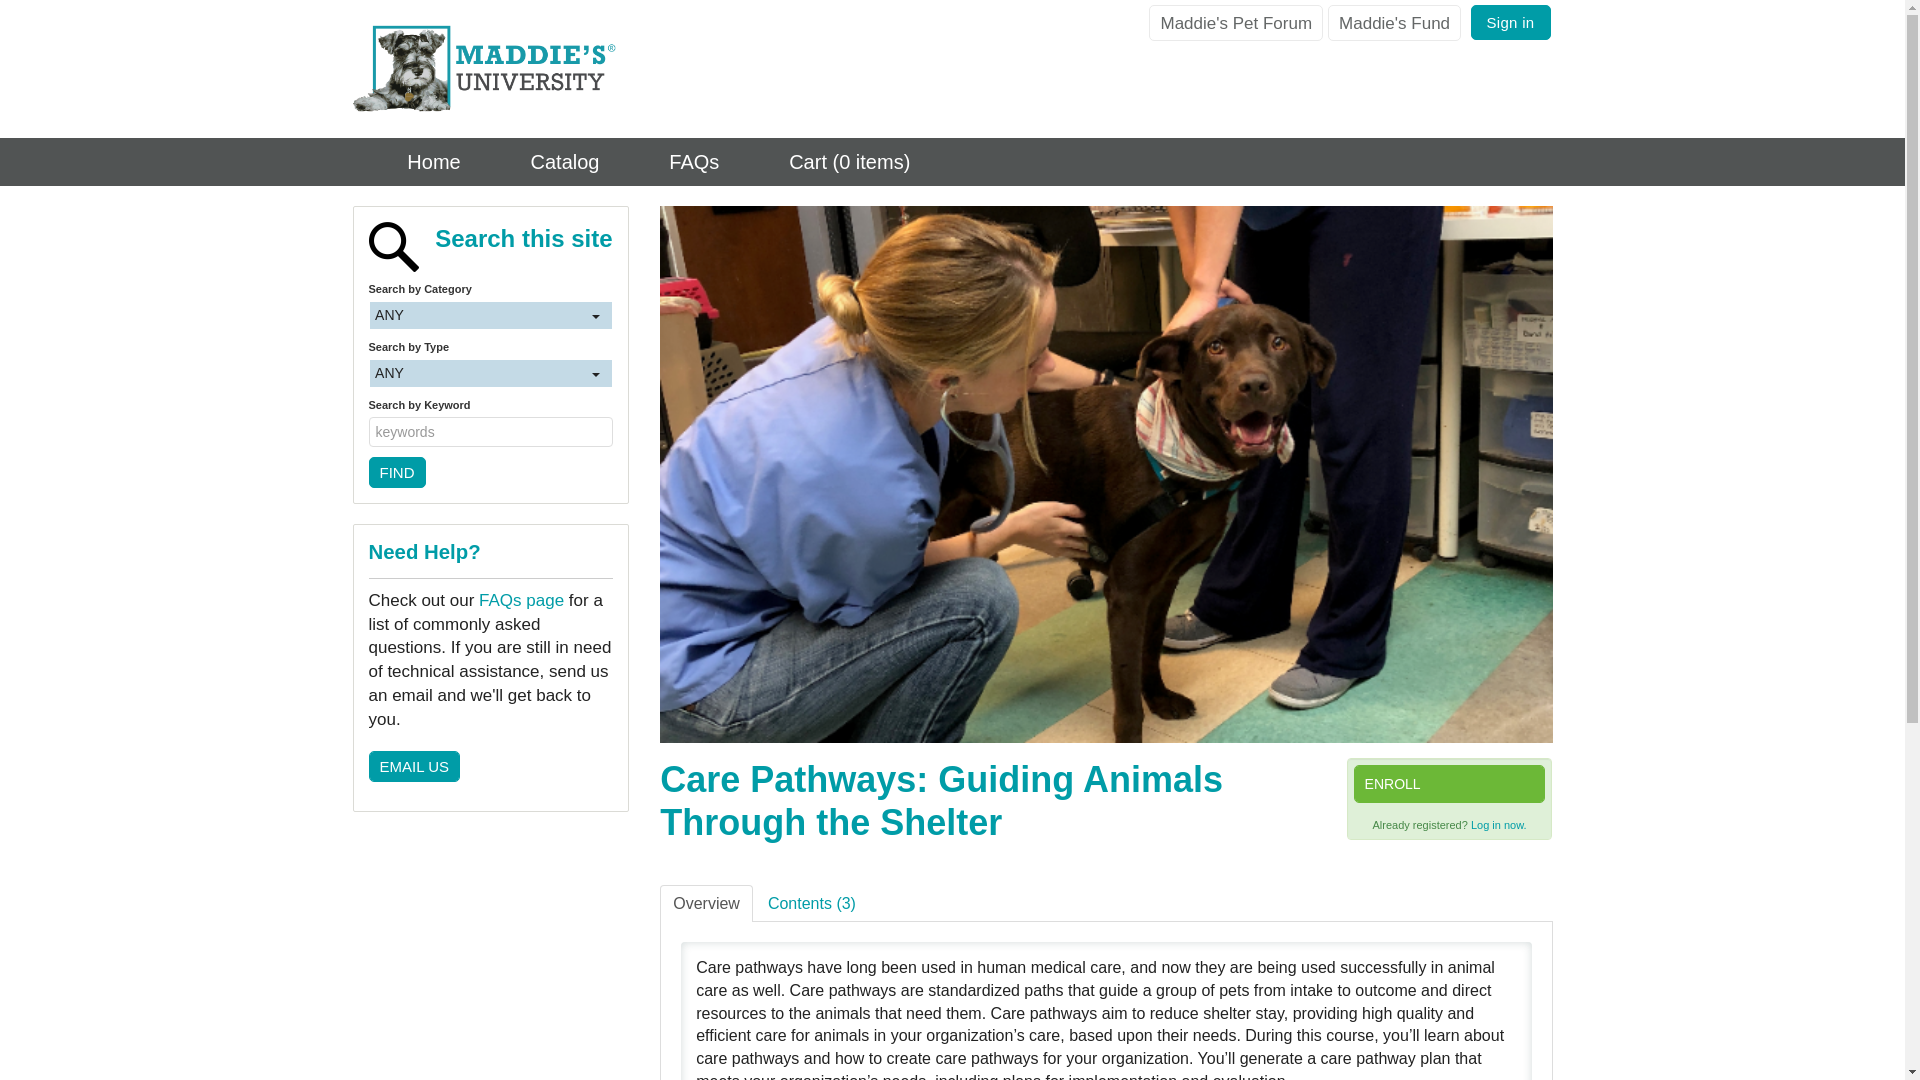 The image size is (1920, 1080). Describe the element at coordinates (545, 162) in the screenshot. I see `Catalog` at that location.